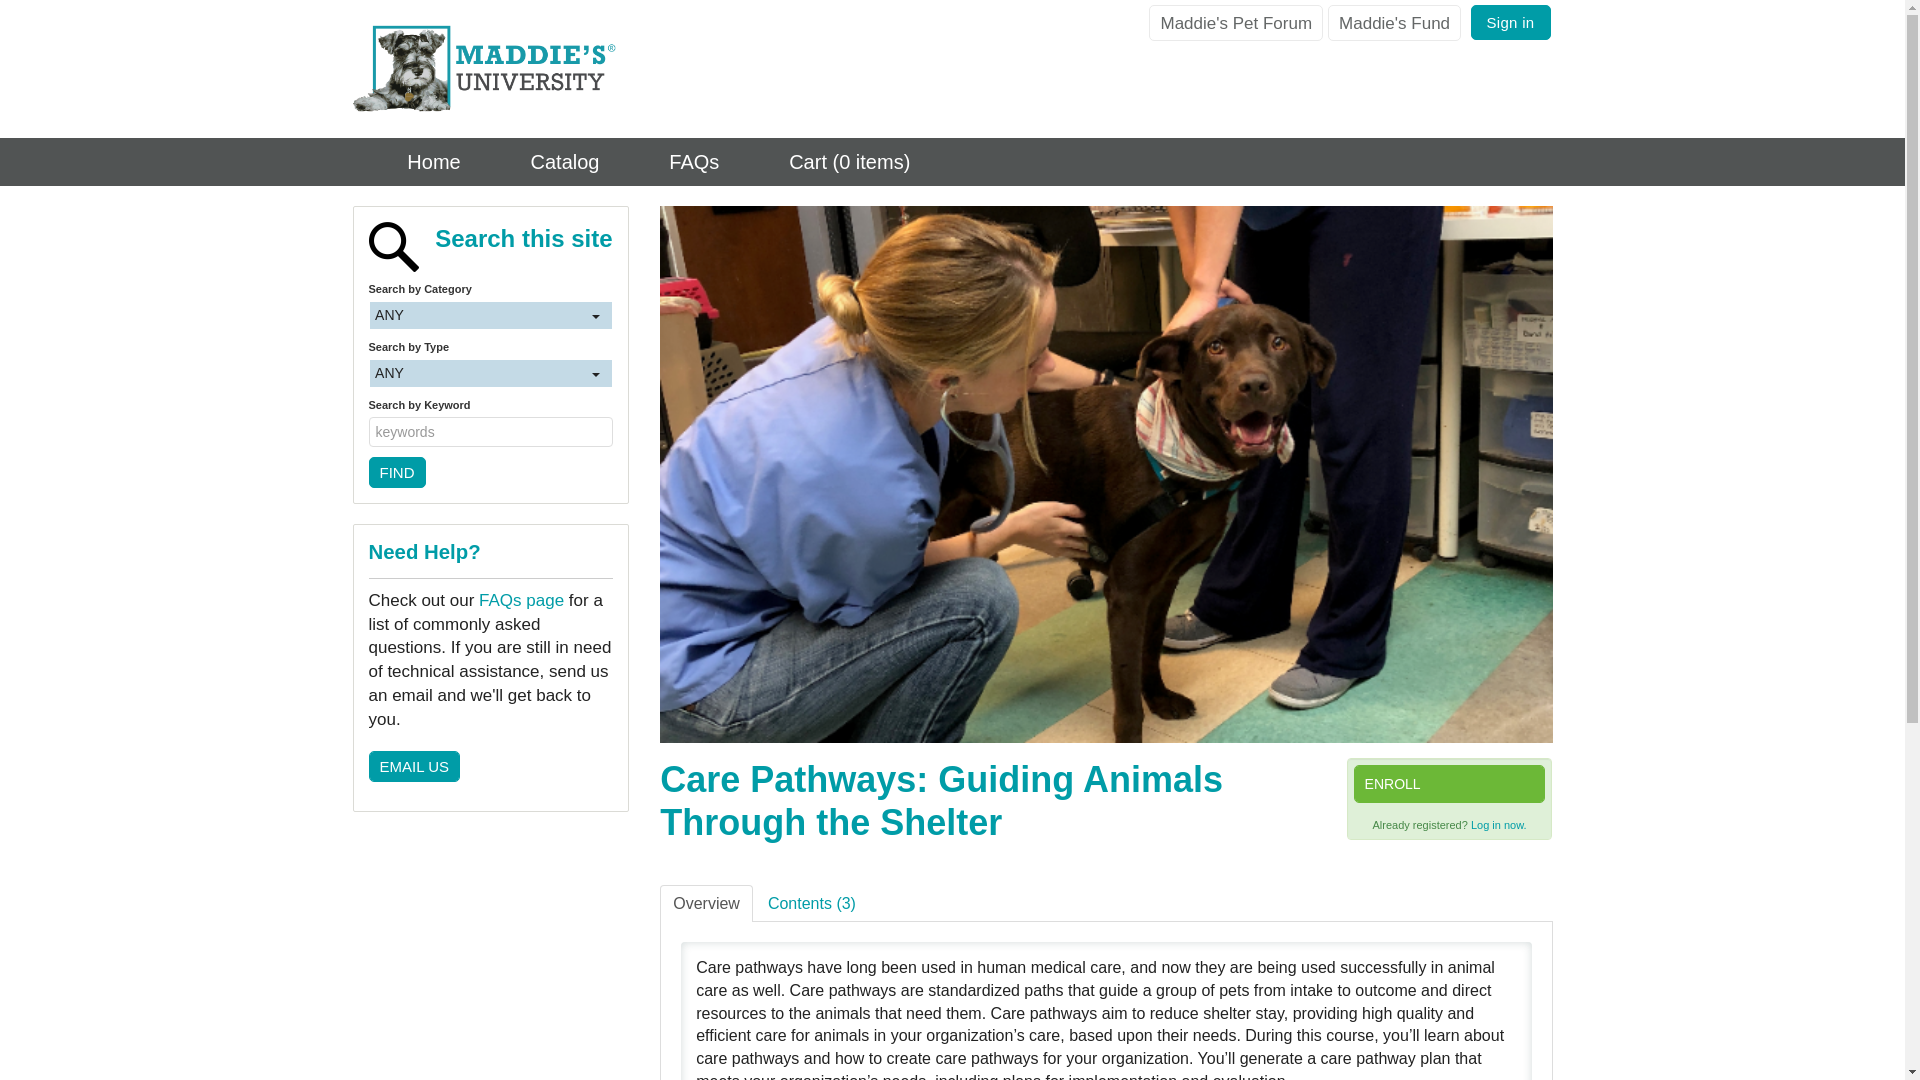 The image size is (1920, 1080). Describe the element at coordinates (545, 162) in the screenshot. I see `Catalog` at that location.